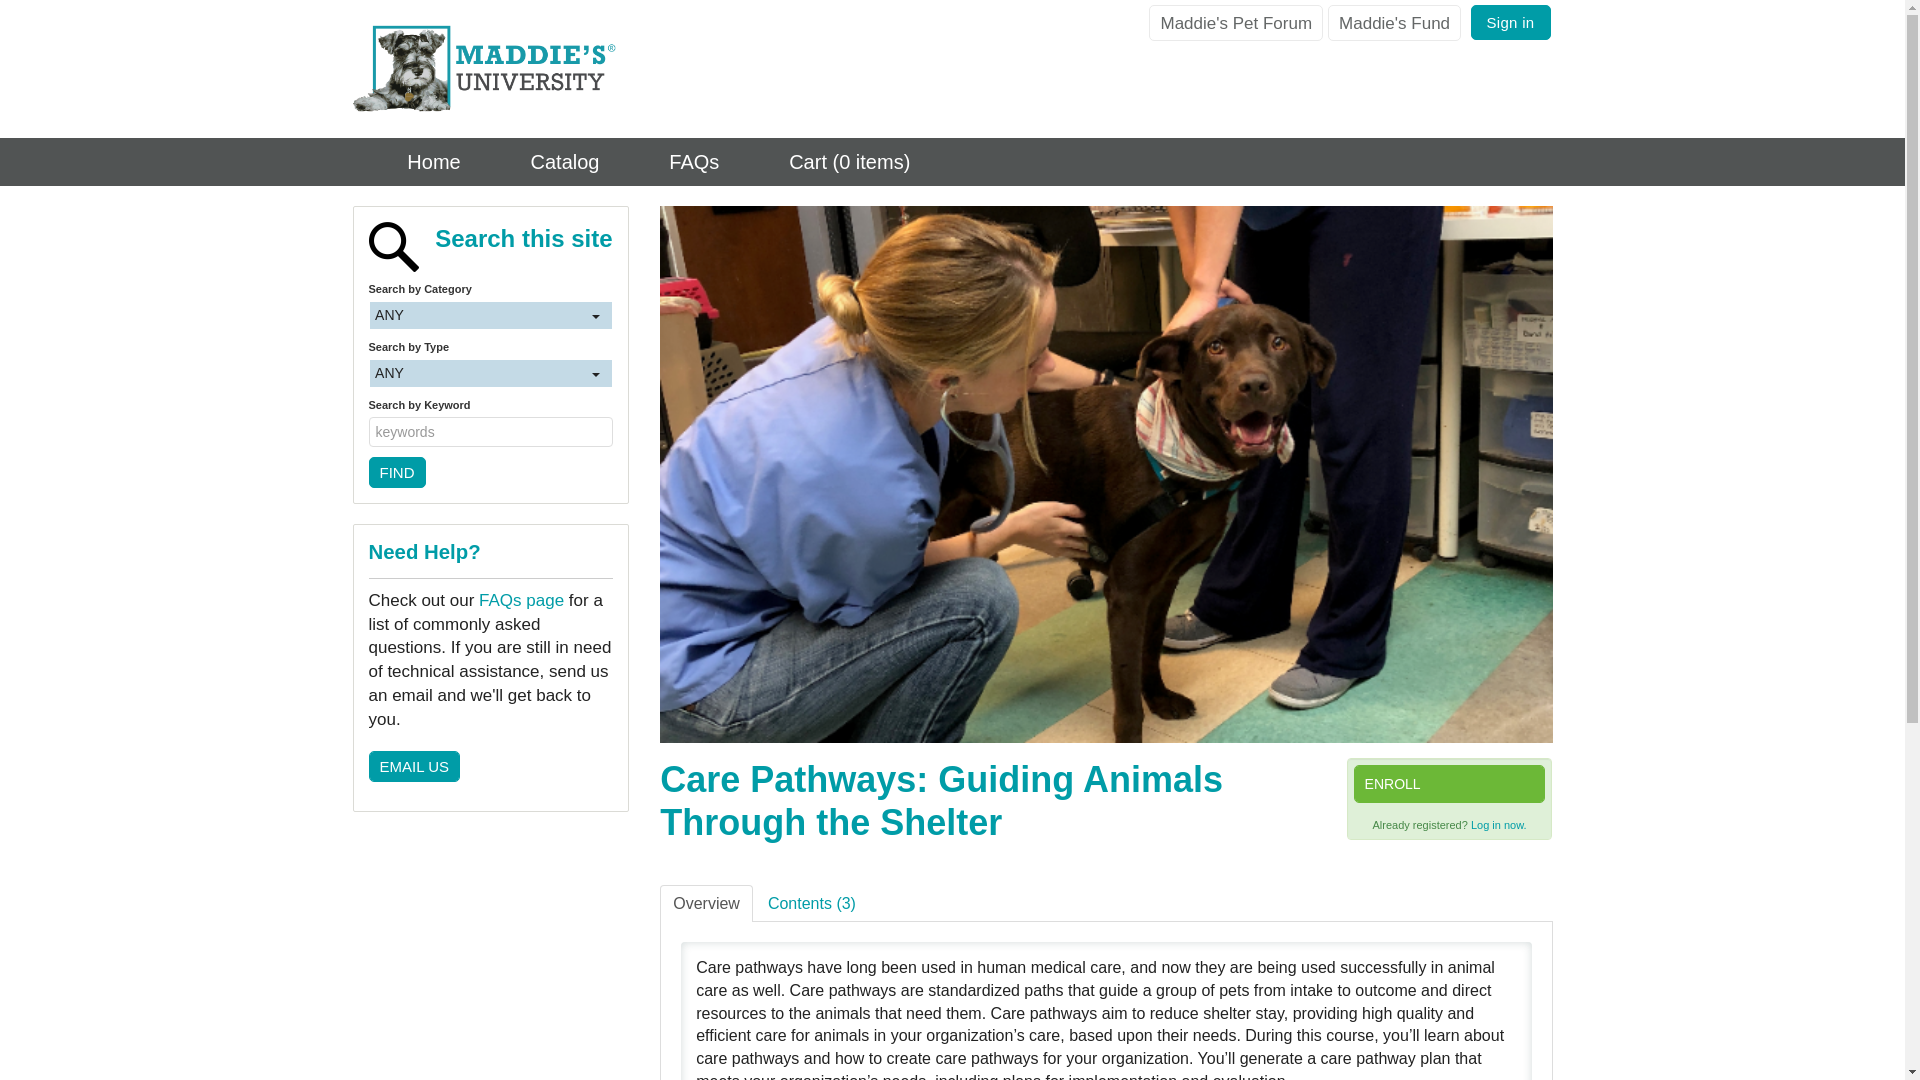 The image size is (1920, 1080). Describe the element at coordinates (545, 162) in the screenshot. I see `Catalog` at that location.